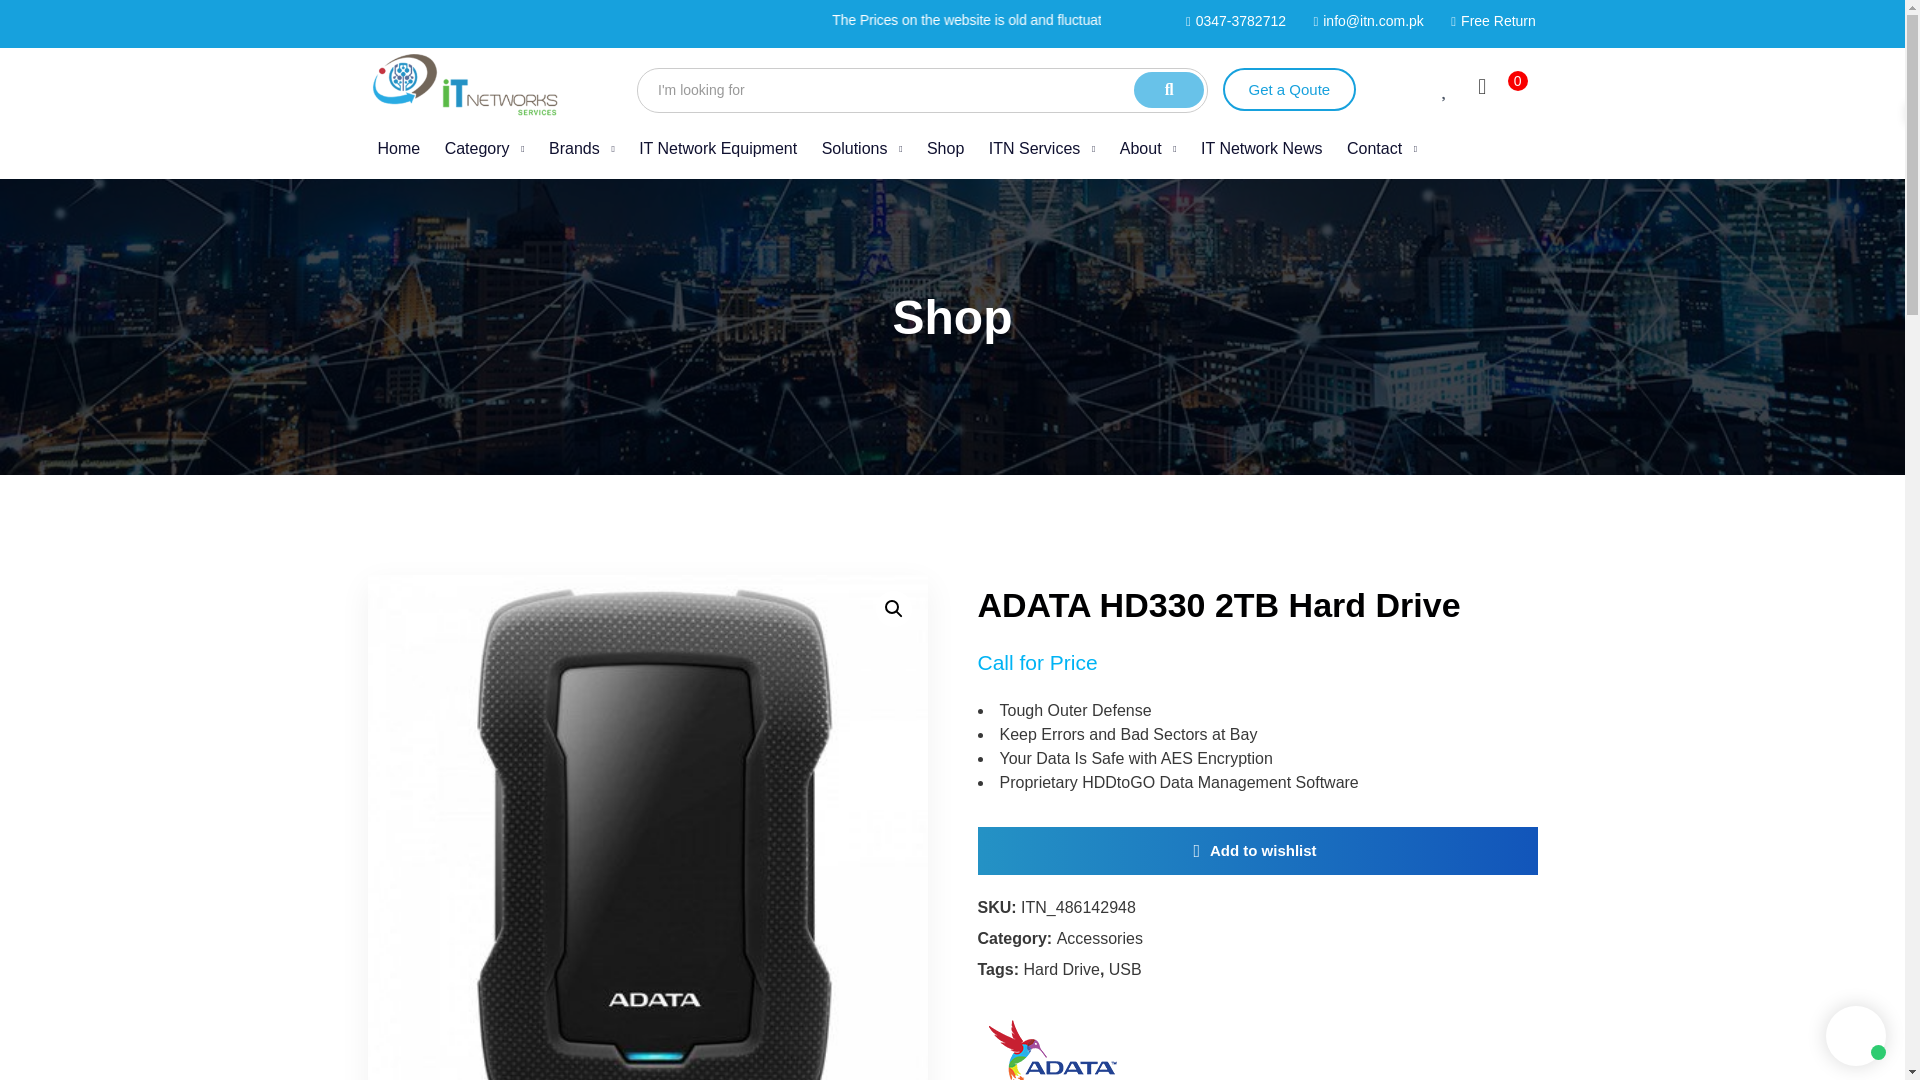 The height and width of the screenshot is (1080, 1920). I want to click on ADATA, so click(1052, 1040).